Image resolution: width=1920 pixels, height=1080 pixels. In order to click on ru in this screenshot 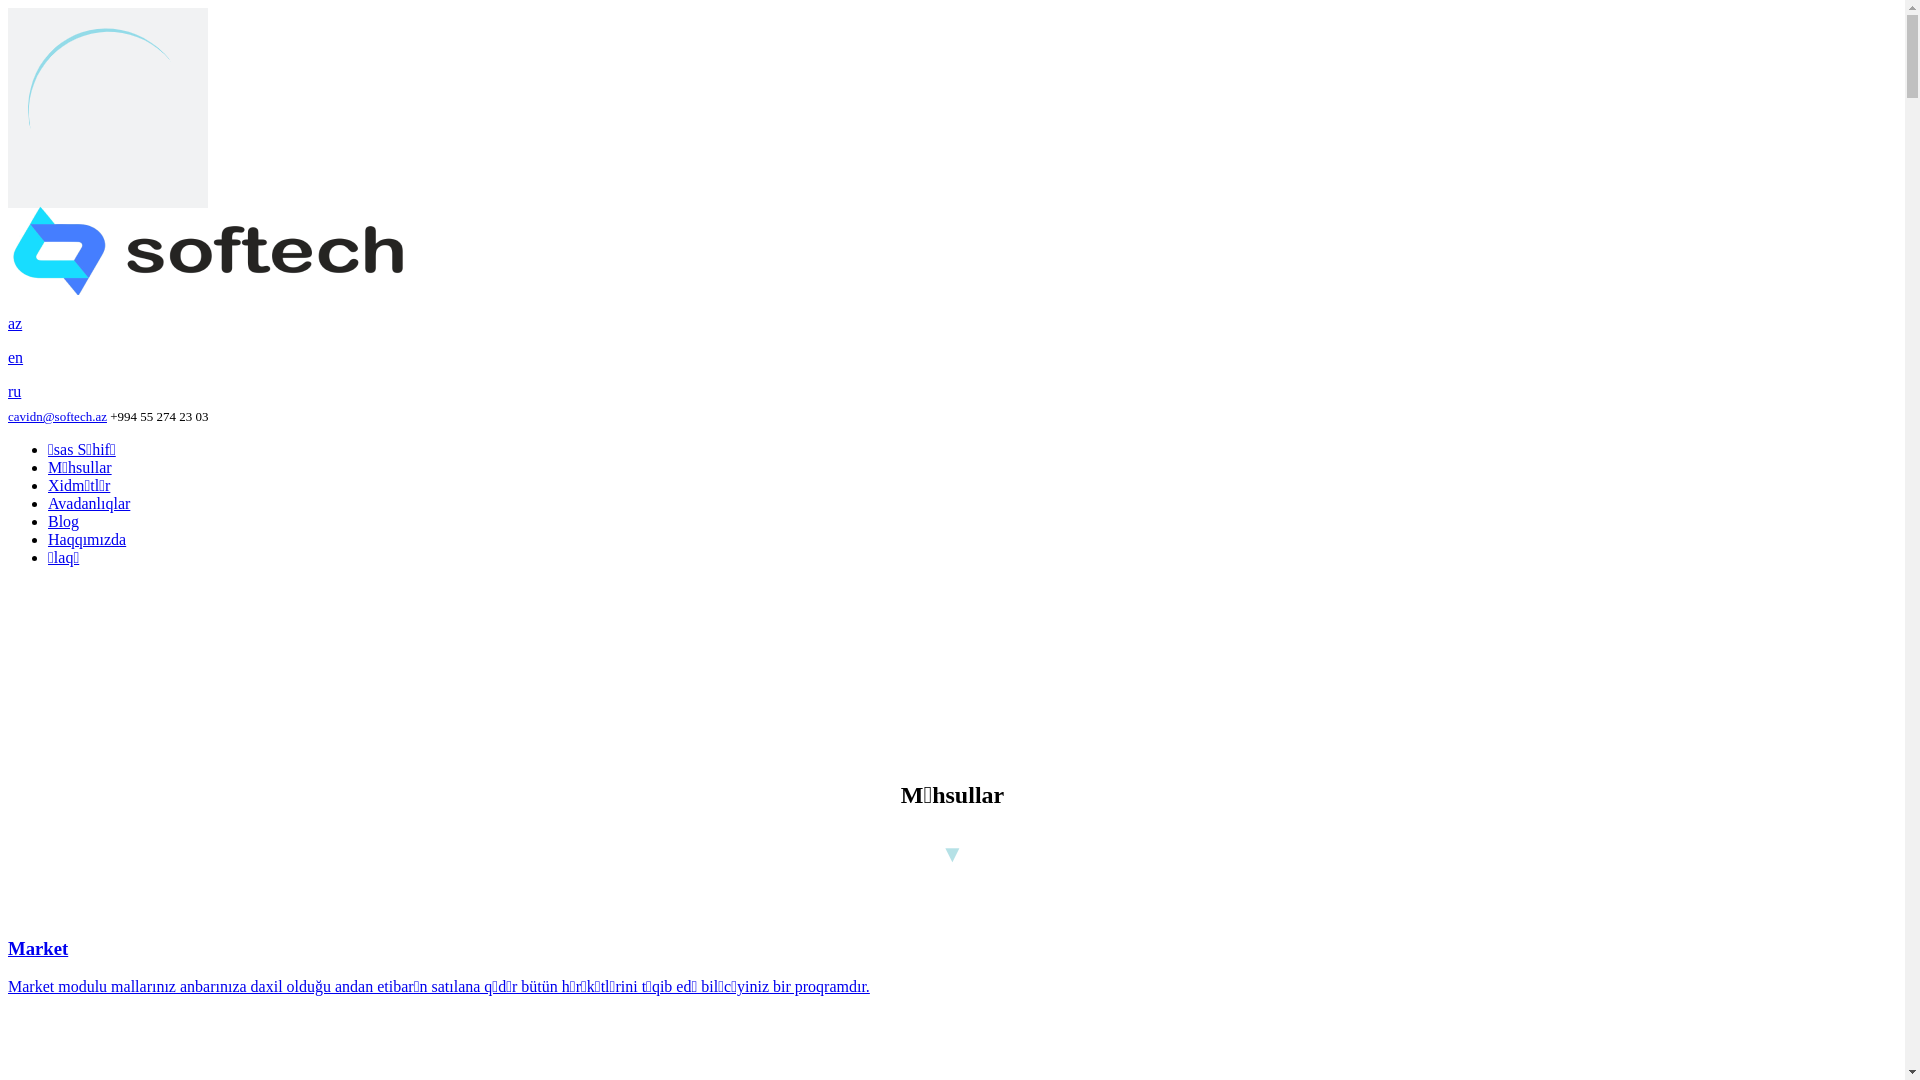, I will do `click(952, 392)`.